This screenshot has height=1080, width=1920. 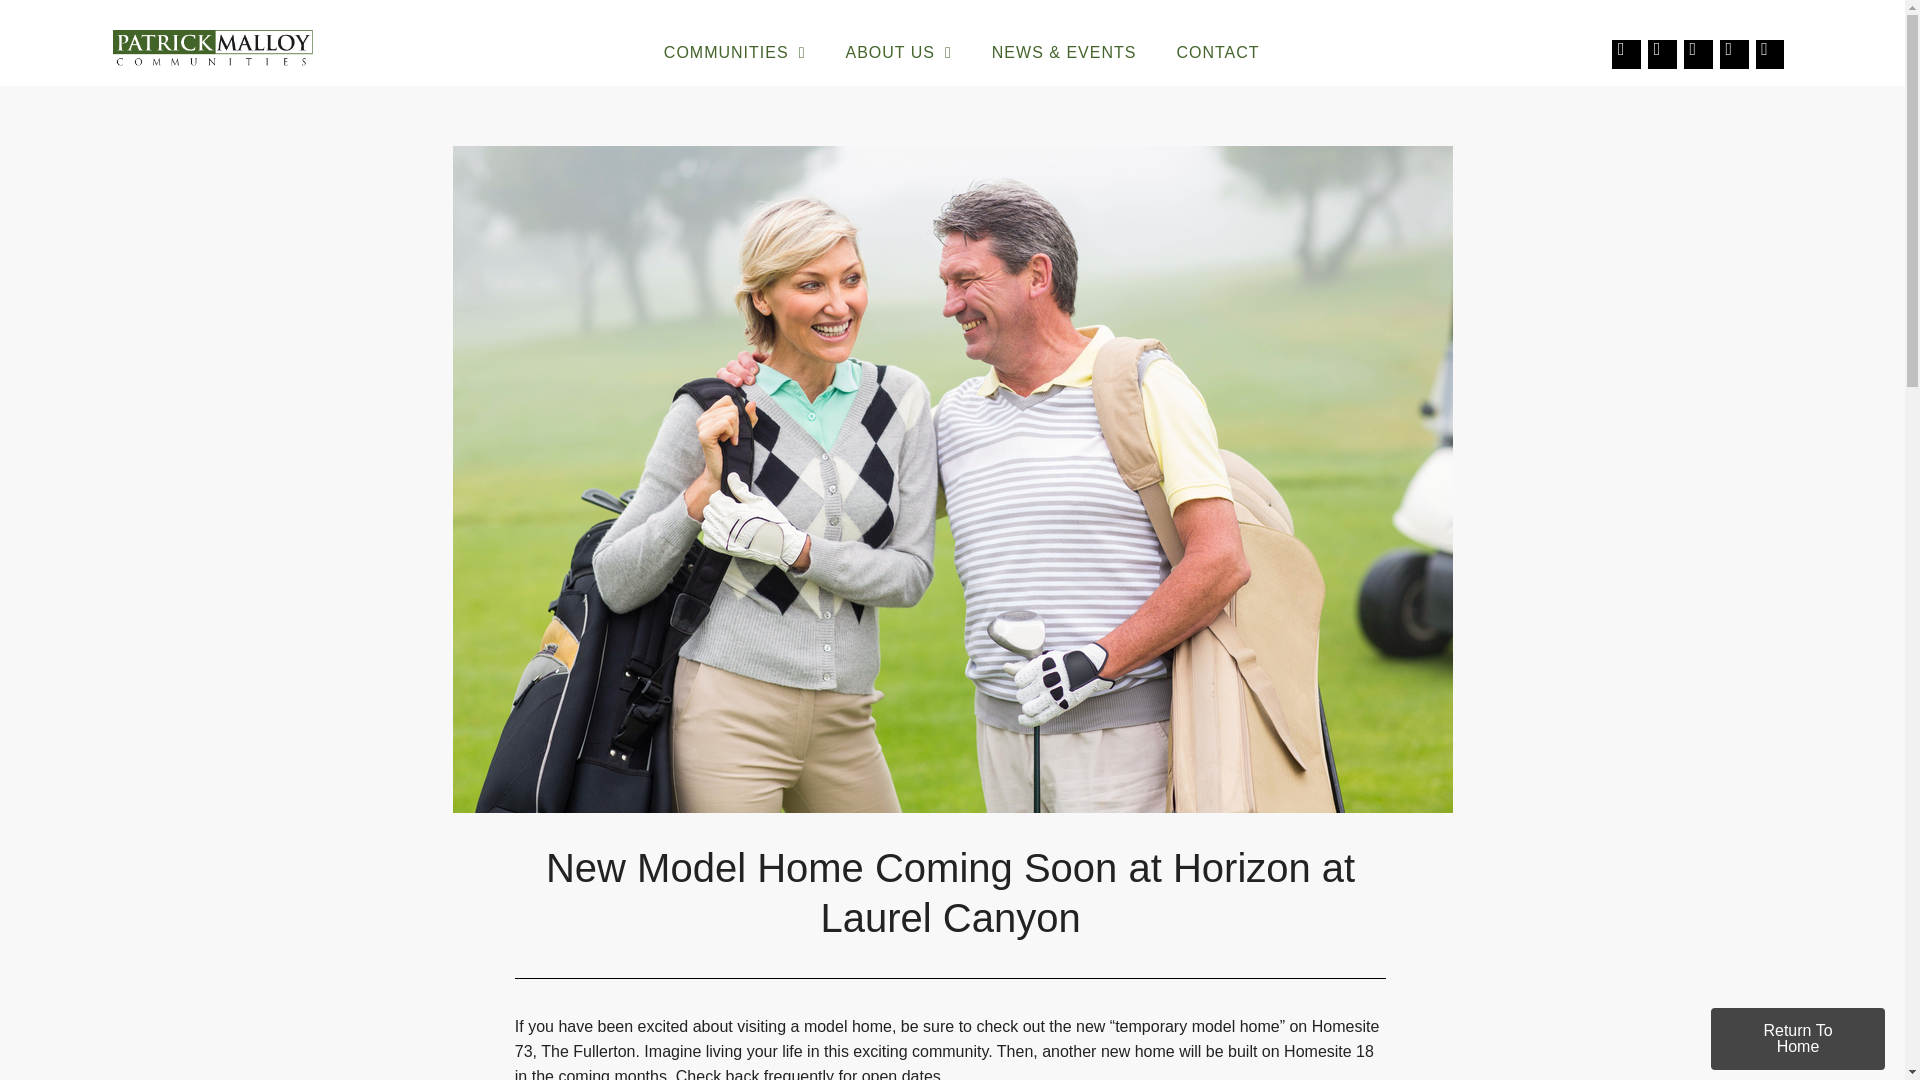 What do you see at coordinates (898, 52) in the screenshot?
I see `About Patrick Malloy Communities` at bounding box center [898, 52].